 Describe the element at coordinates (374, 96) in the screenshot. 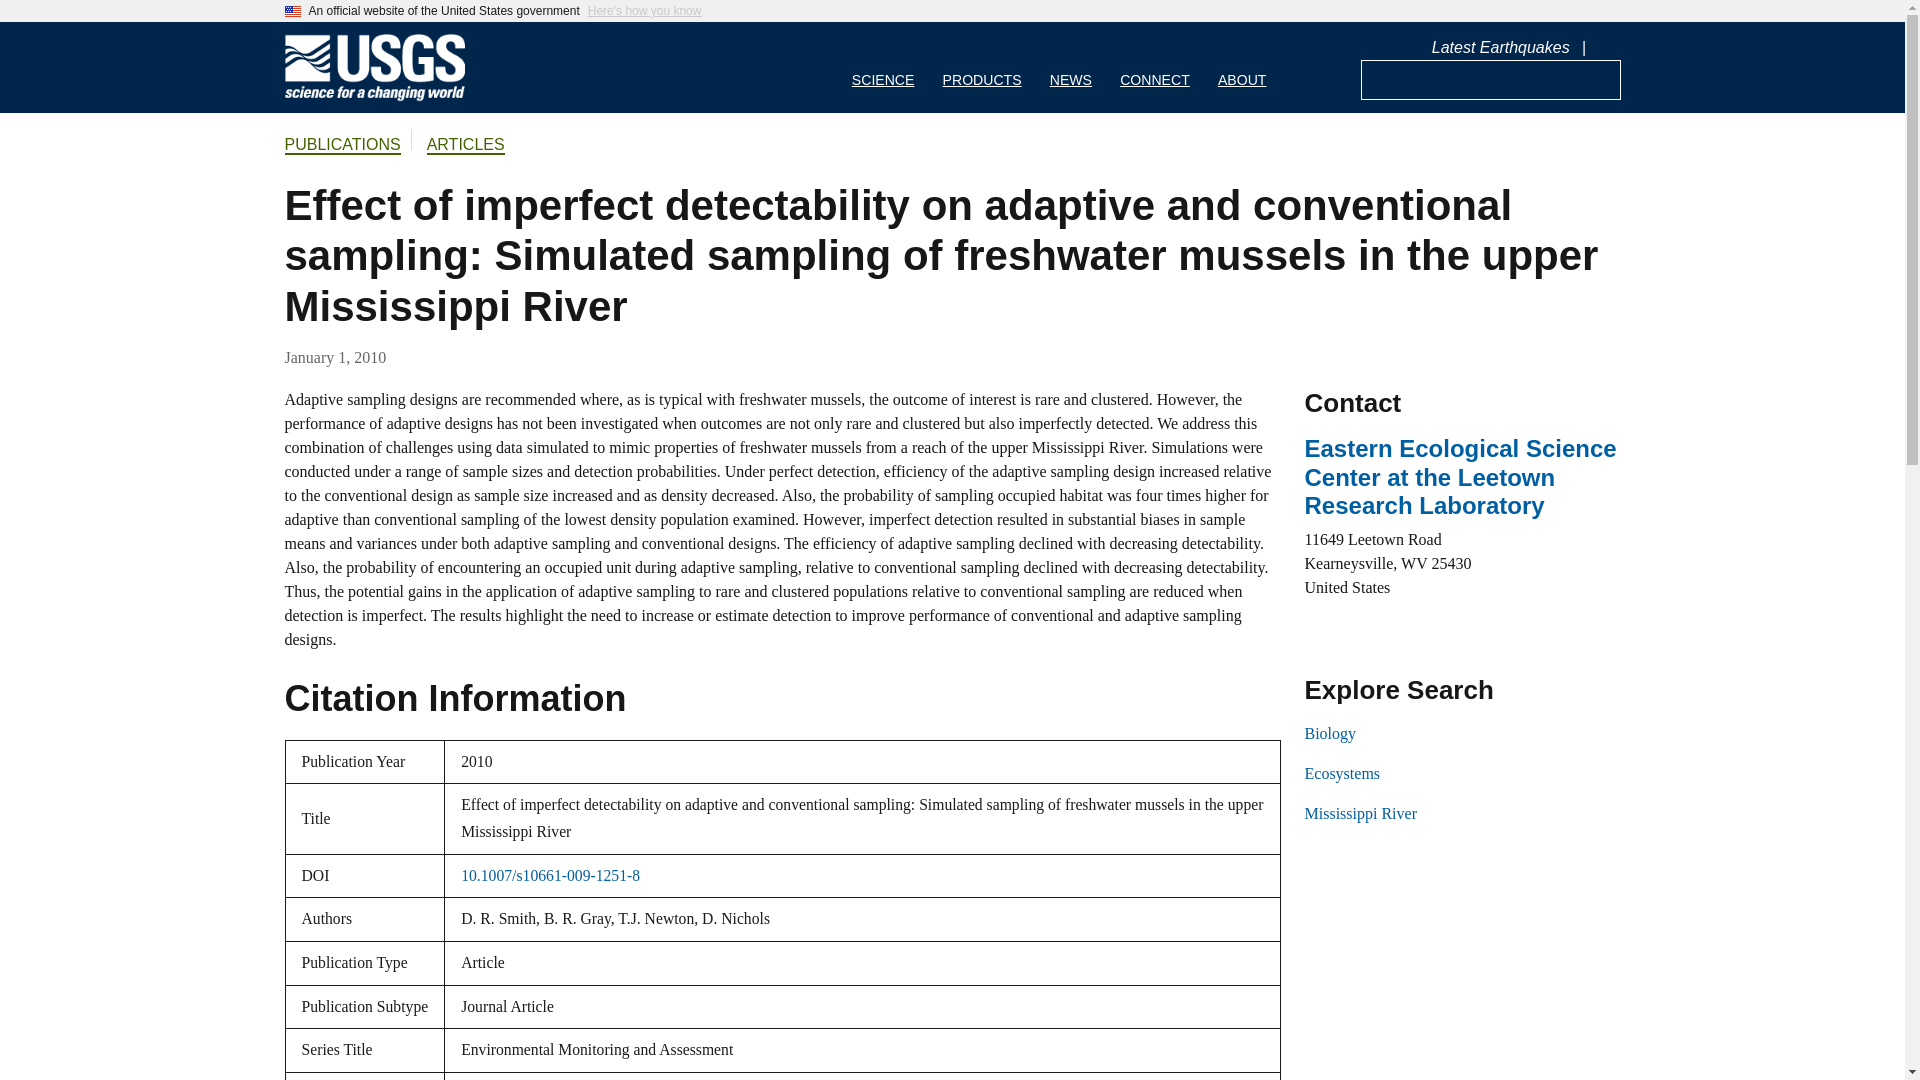

I see `Home` at that location.